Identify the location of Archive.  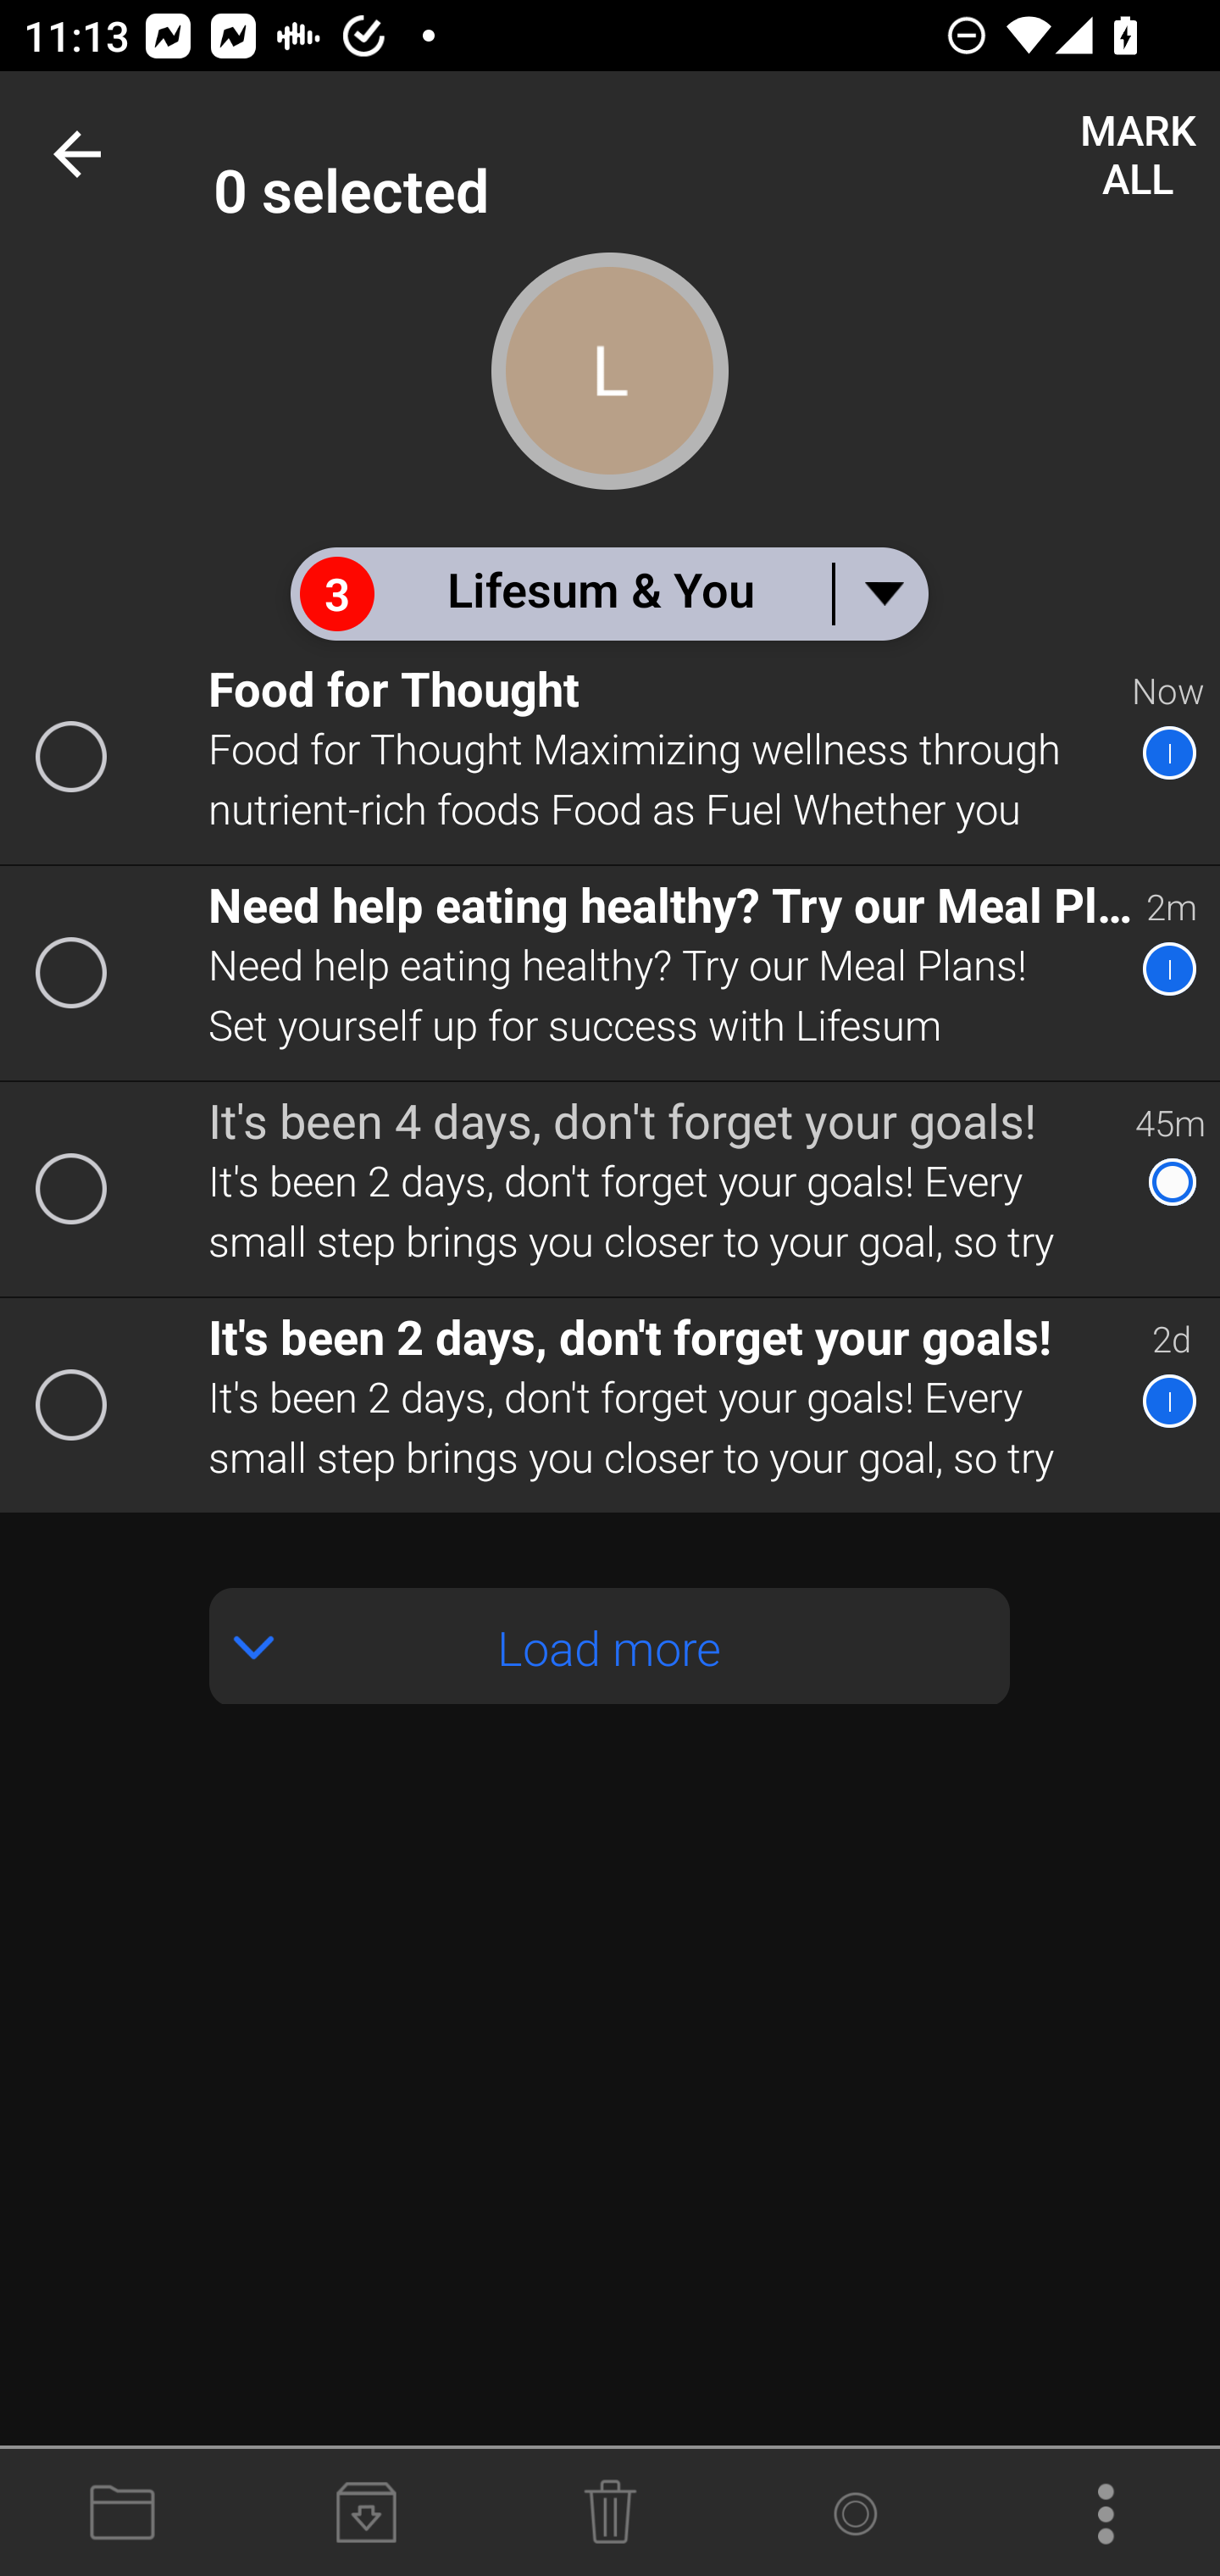
(366, 2513).